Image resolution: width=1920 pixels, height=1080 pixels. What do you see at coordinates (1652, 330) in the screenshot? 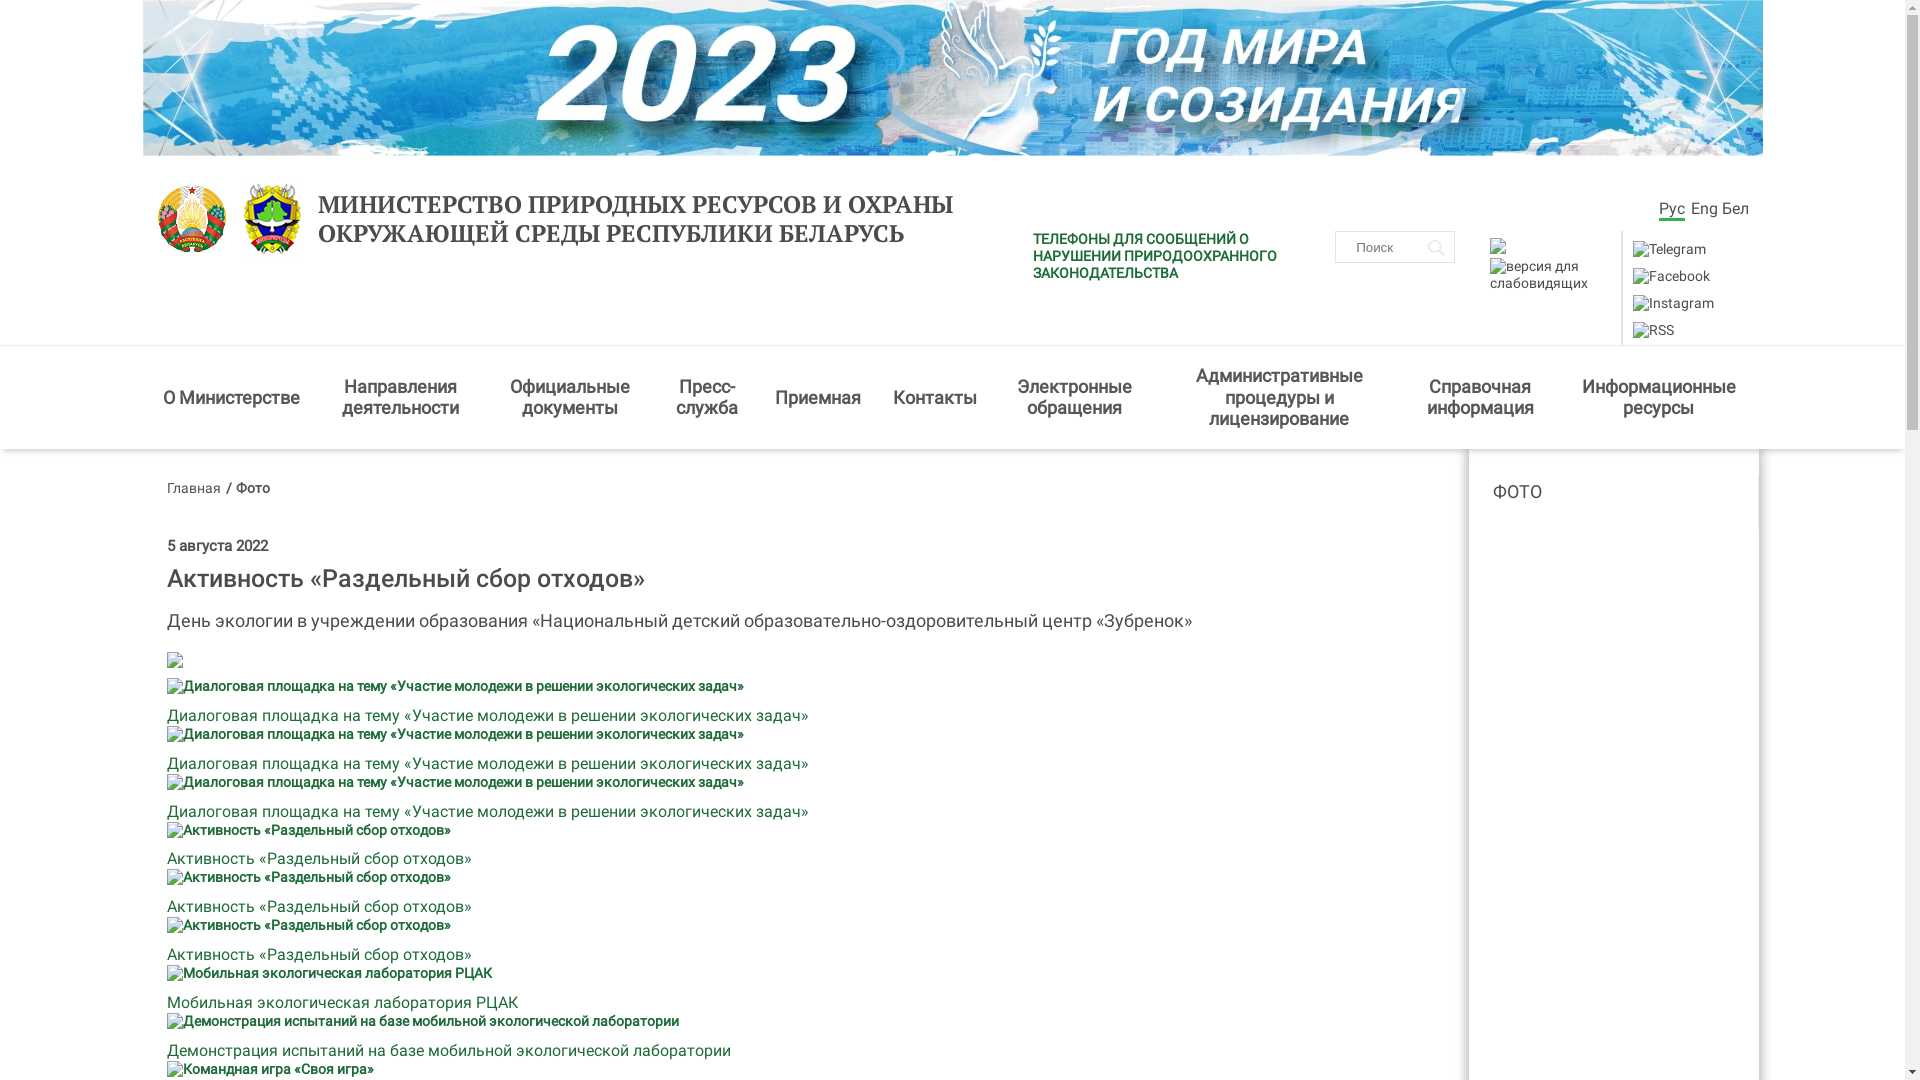
I see `RSS` at bounding box center [1652, 330].